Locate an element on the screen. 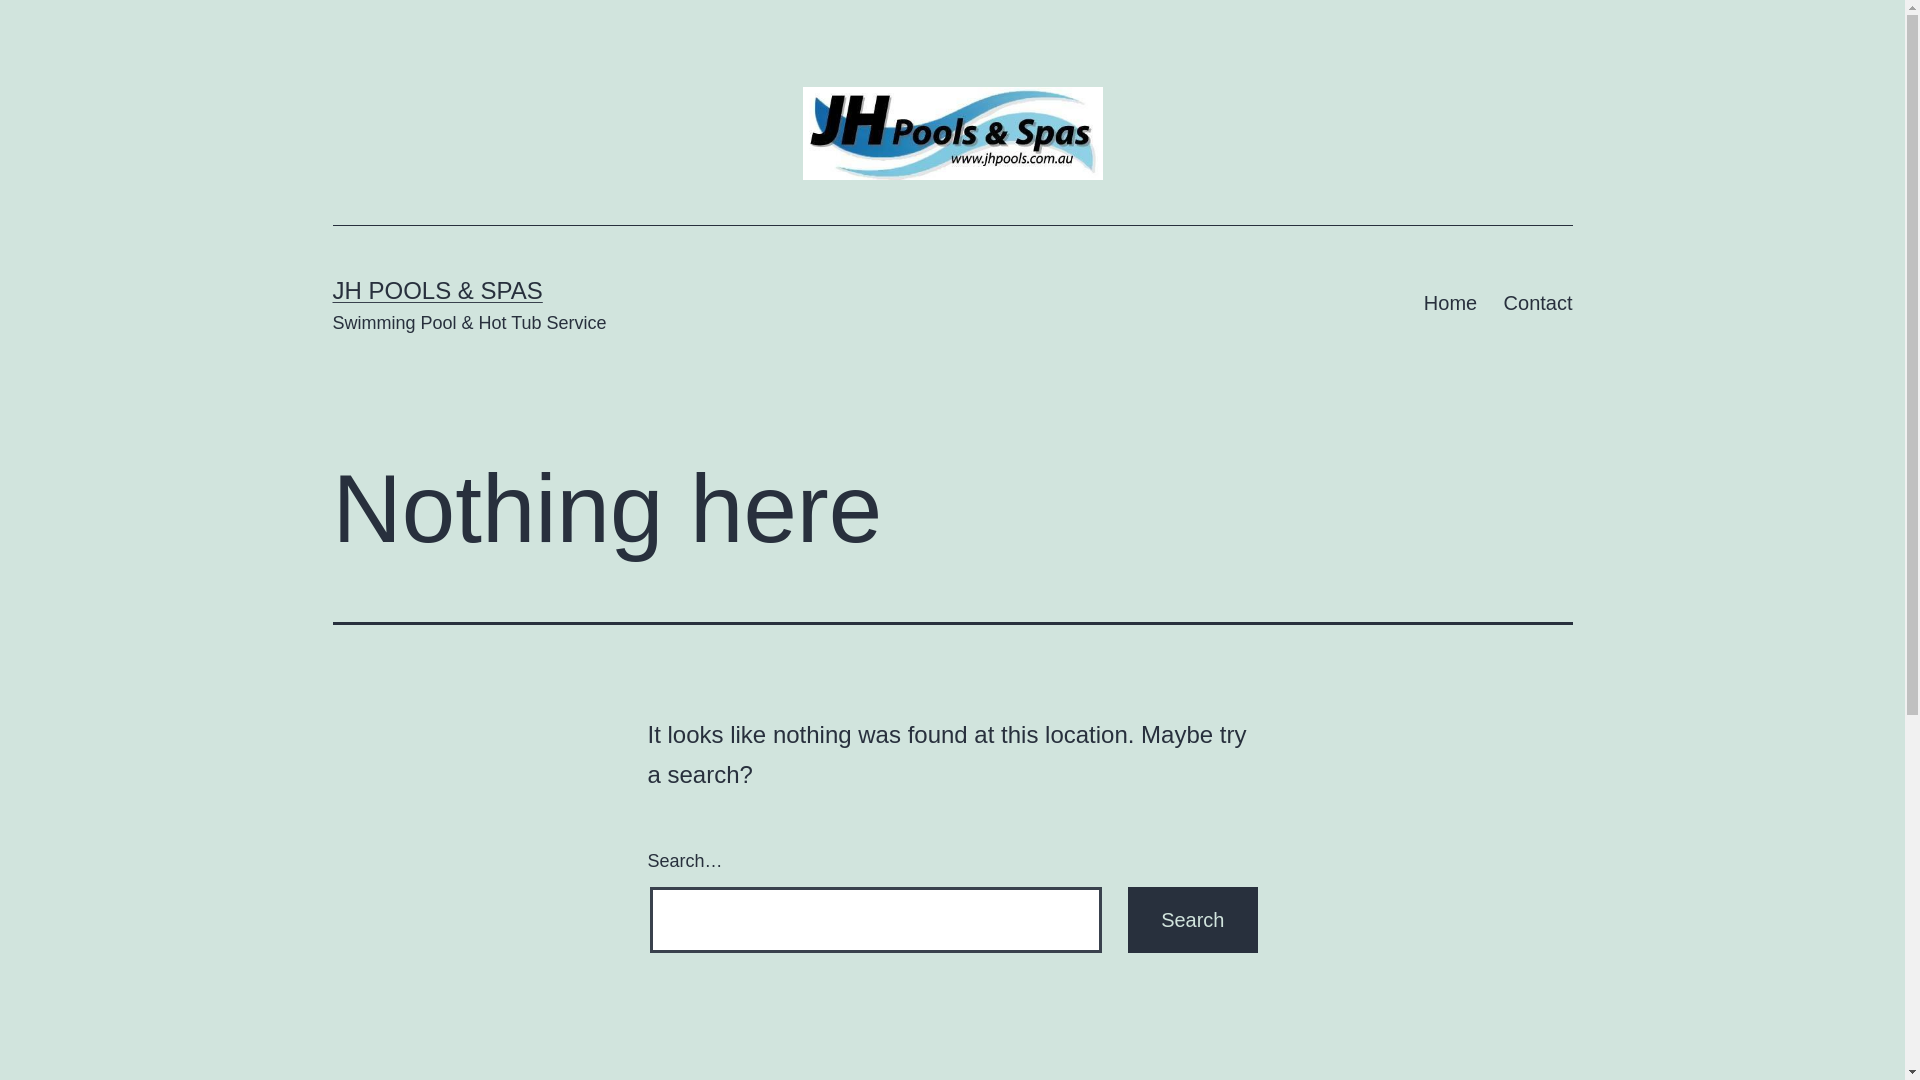 This screenshot has height=1080, width=1920. Contact is located at coordinates (1538, 304).